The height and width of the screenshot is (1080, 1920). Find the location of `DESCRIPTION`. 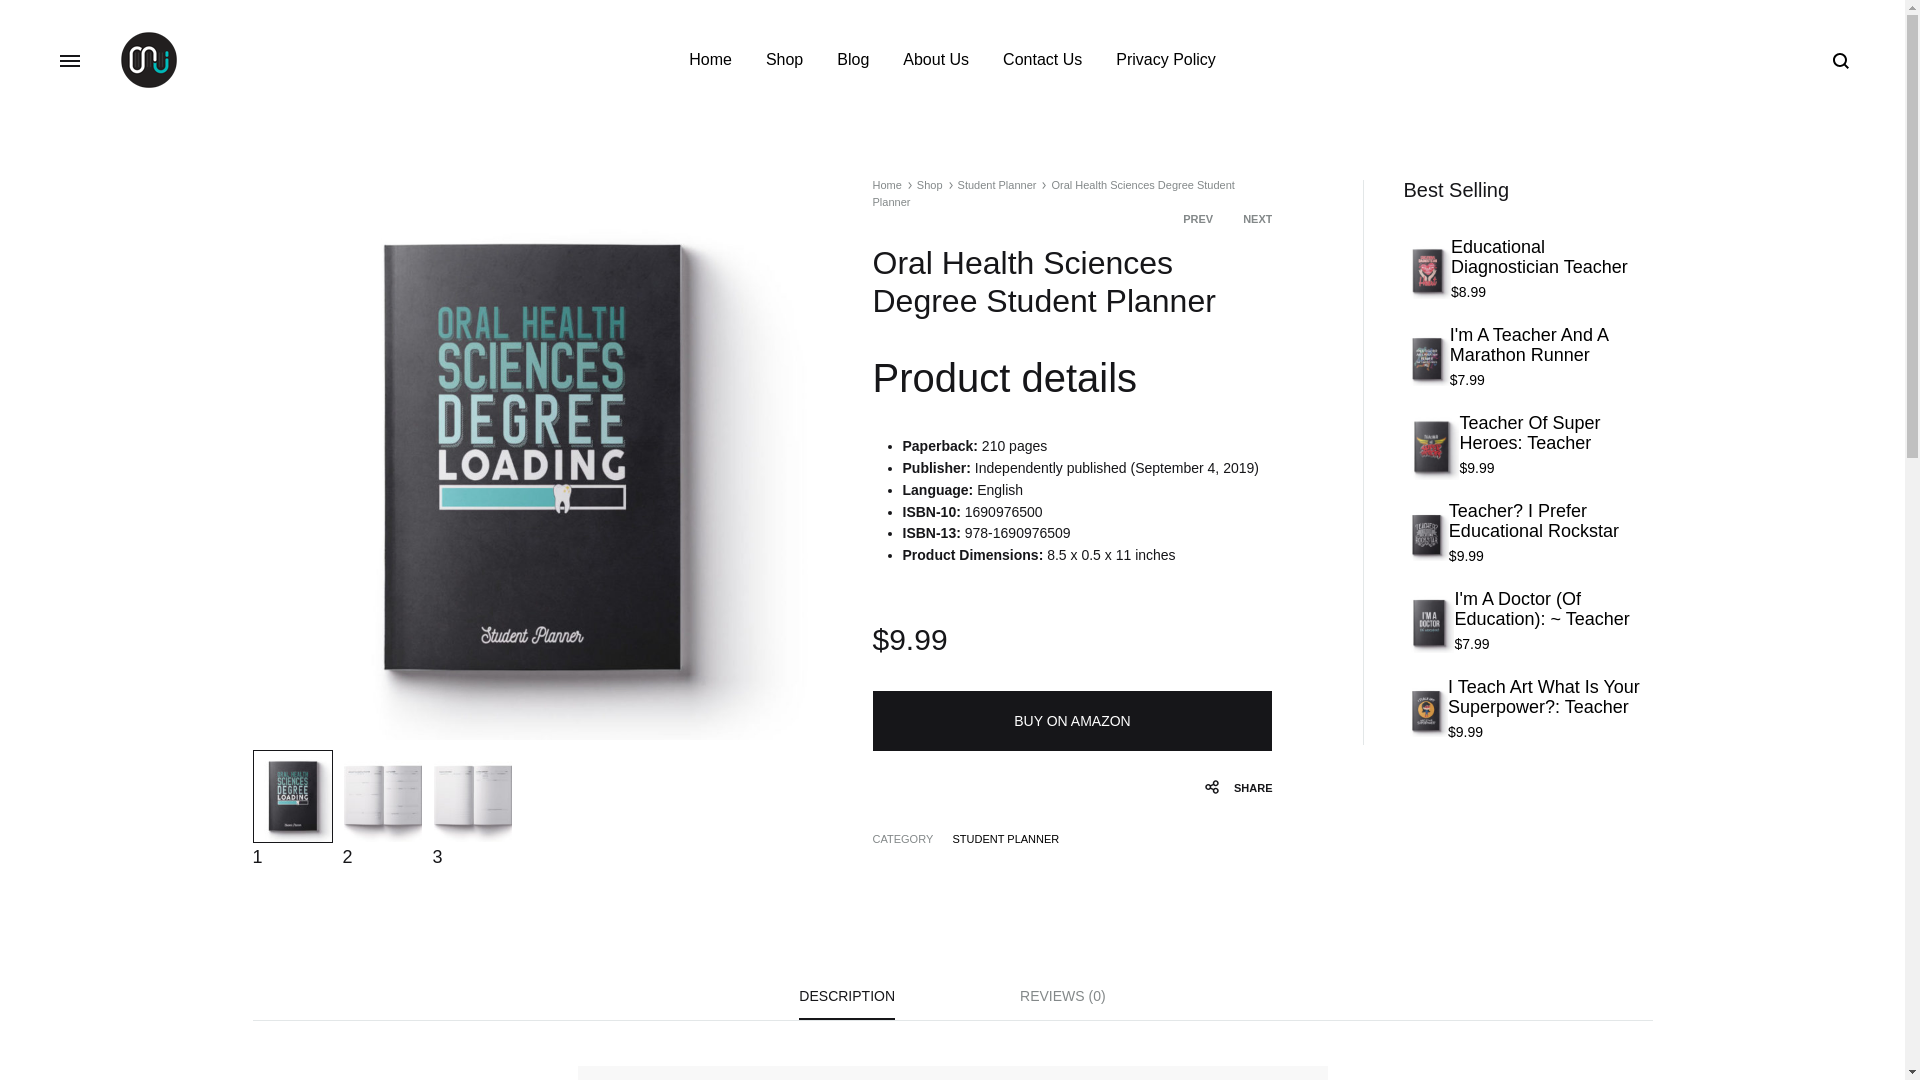

DESCRIPTION is located at coordinates (846, 1002).